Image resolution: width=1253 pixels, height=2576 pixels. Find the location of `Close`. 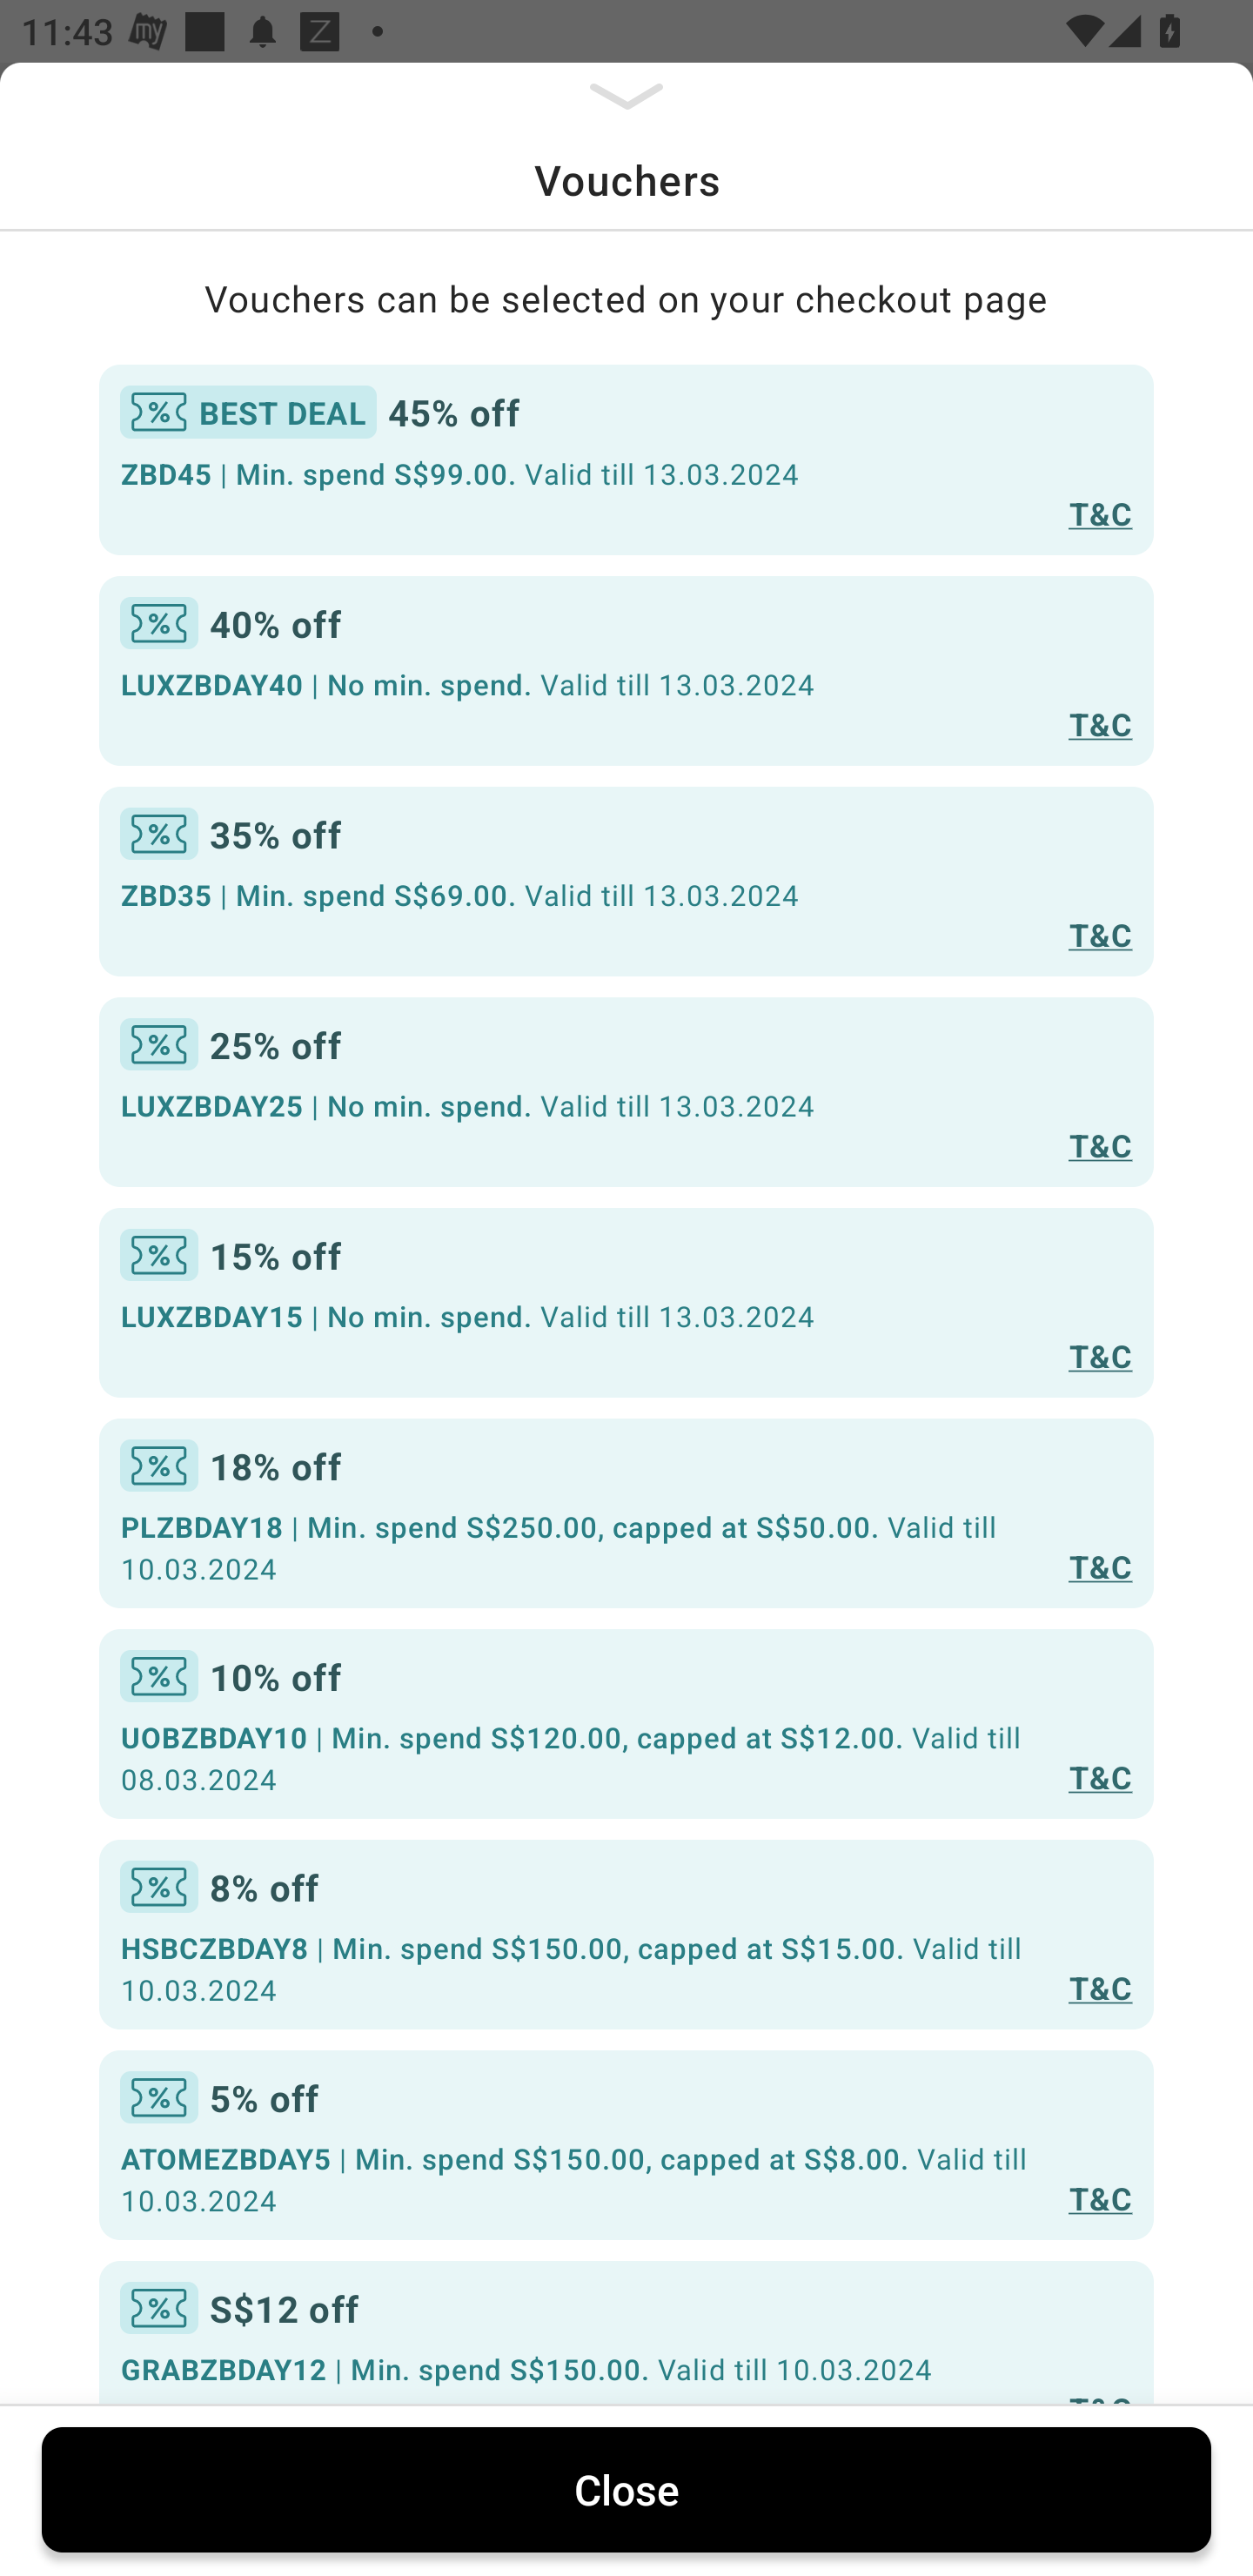

Close is located at coordinates (626, 2489).